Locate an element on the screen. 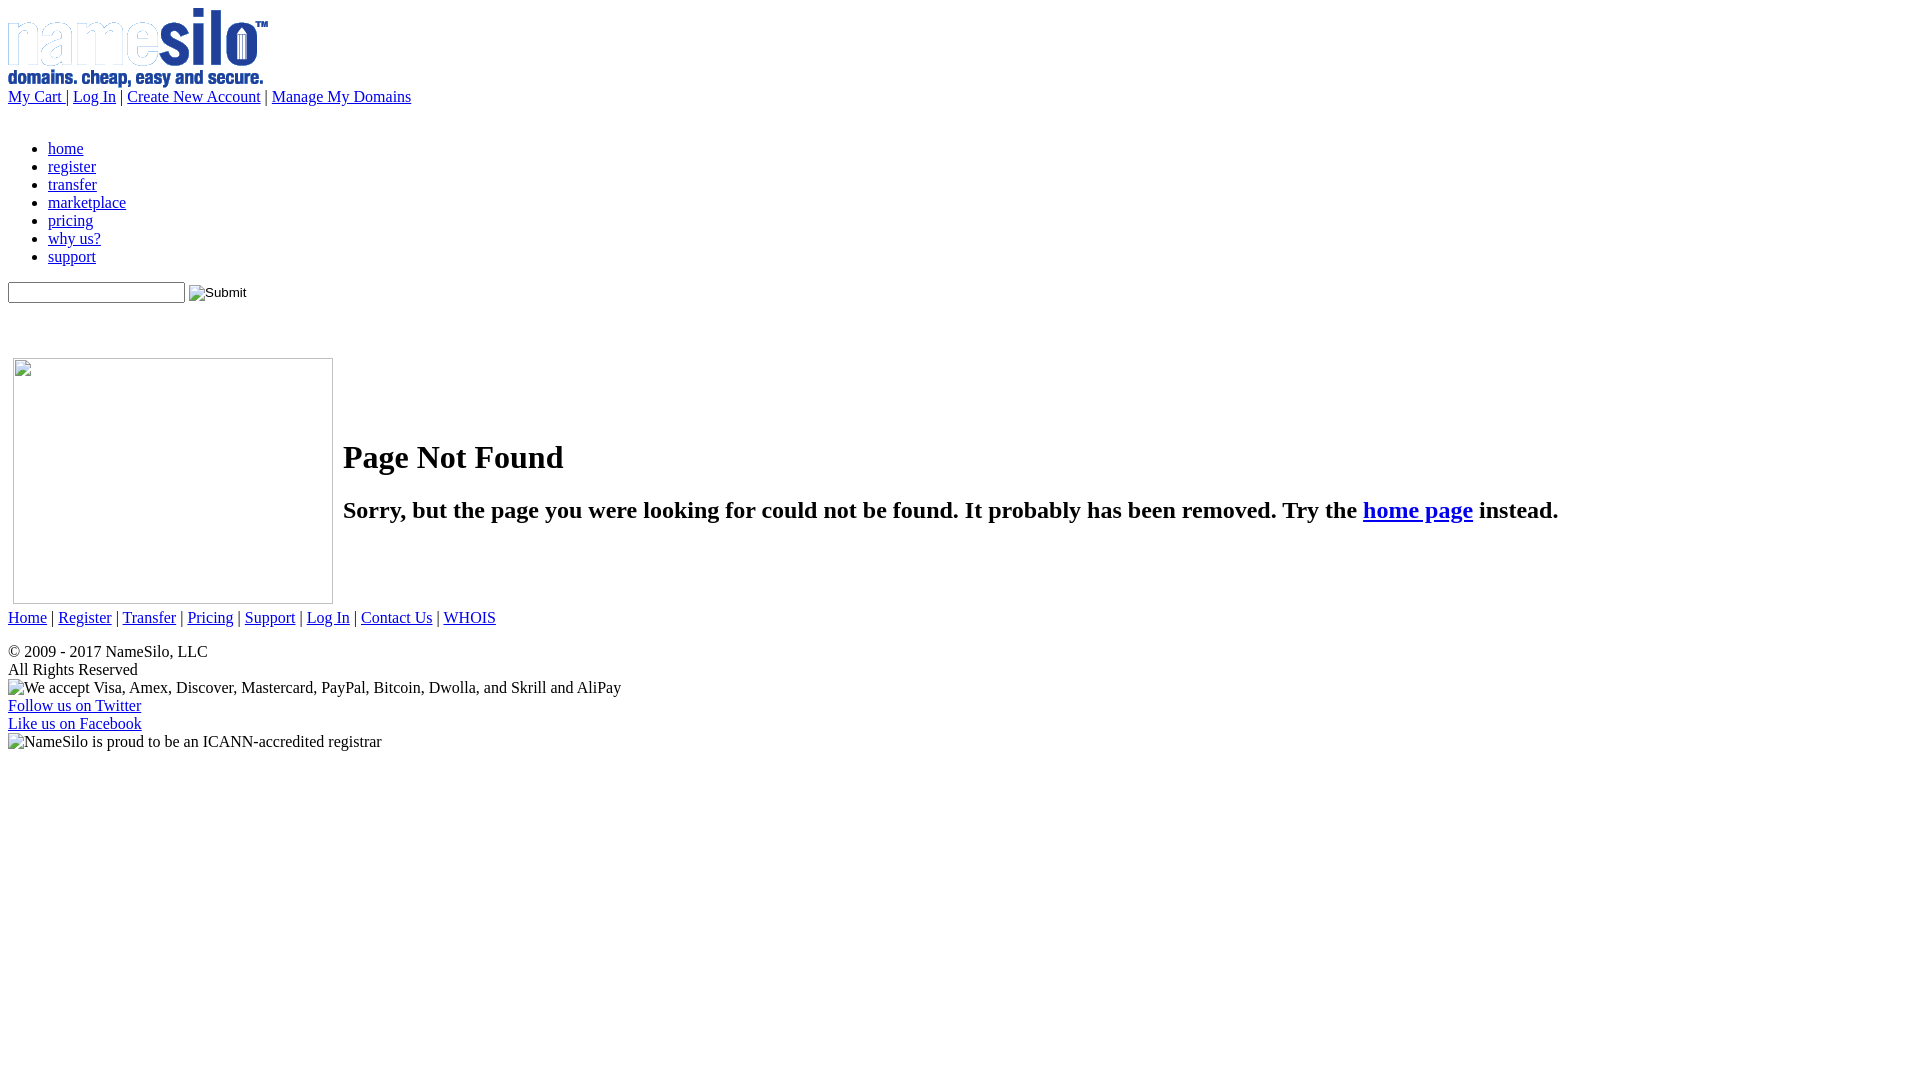  Home is located at coordinates (28, 618).